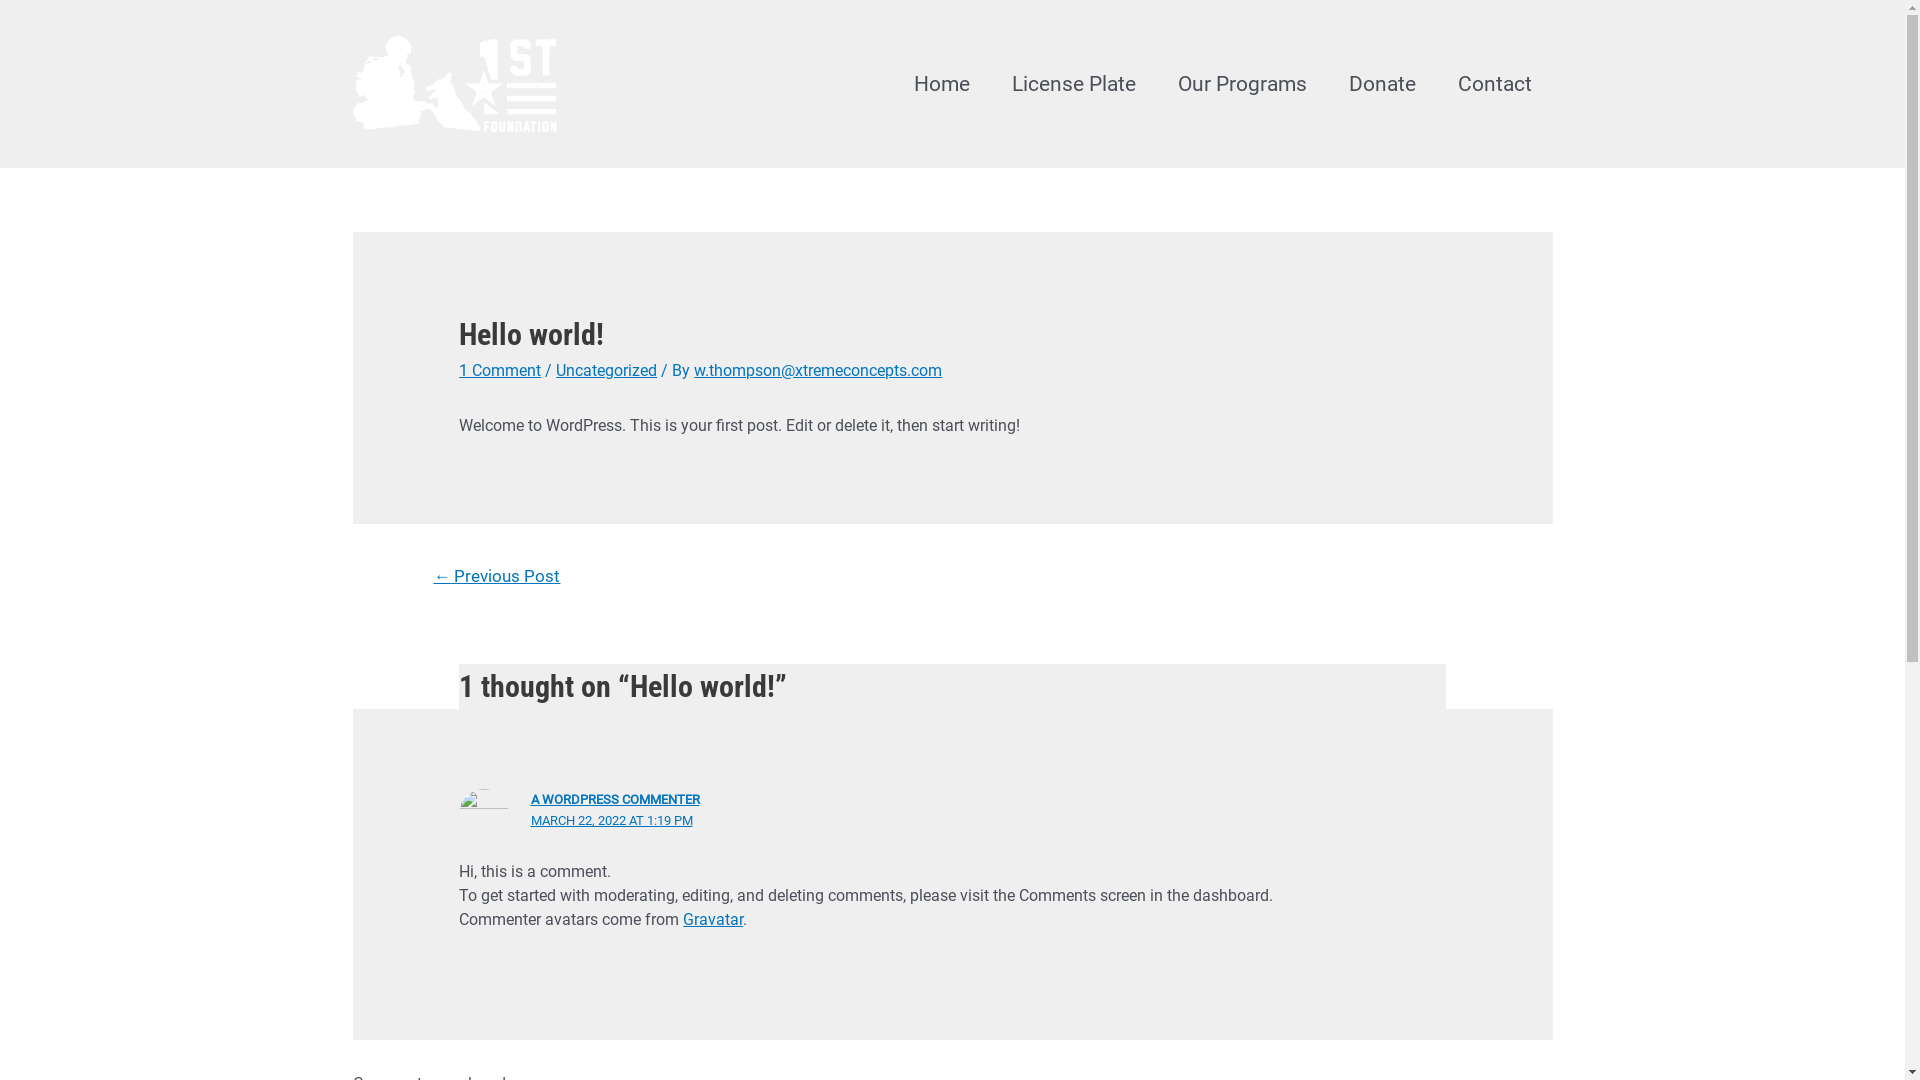 This screenshot has height=1080, width=1920. Describe the element at coordinates (1382, 84) in the screenshot. I see `Donate` at that location.